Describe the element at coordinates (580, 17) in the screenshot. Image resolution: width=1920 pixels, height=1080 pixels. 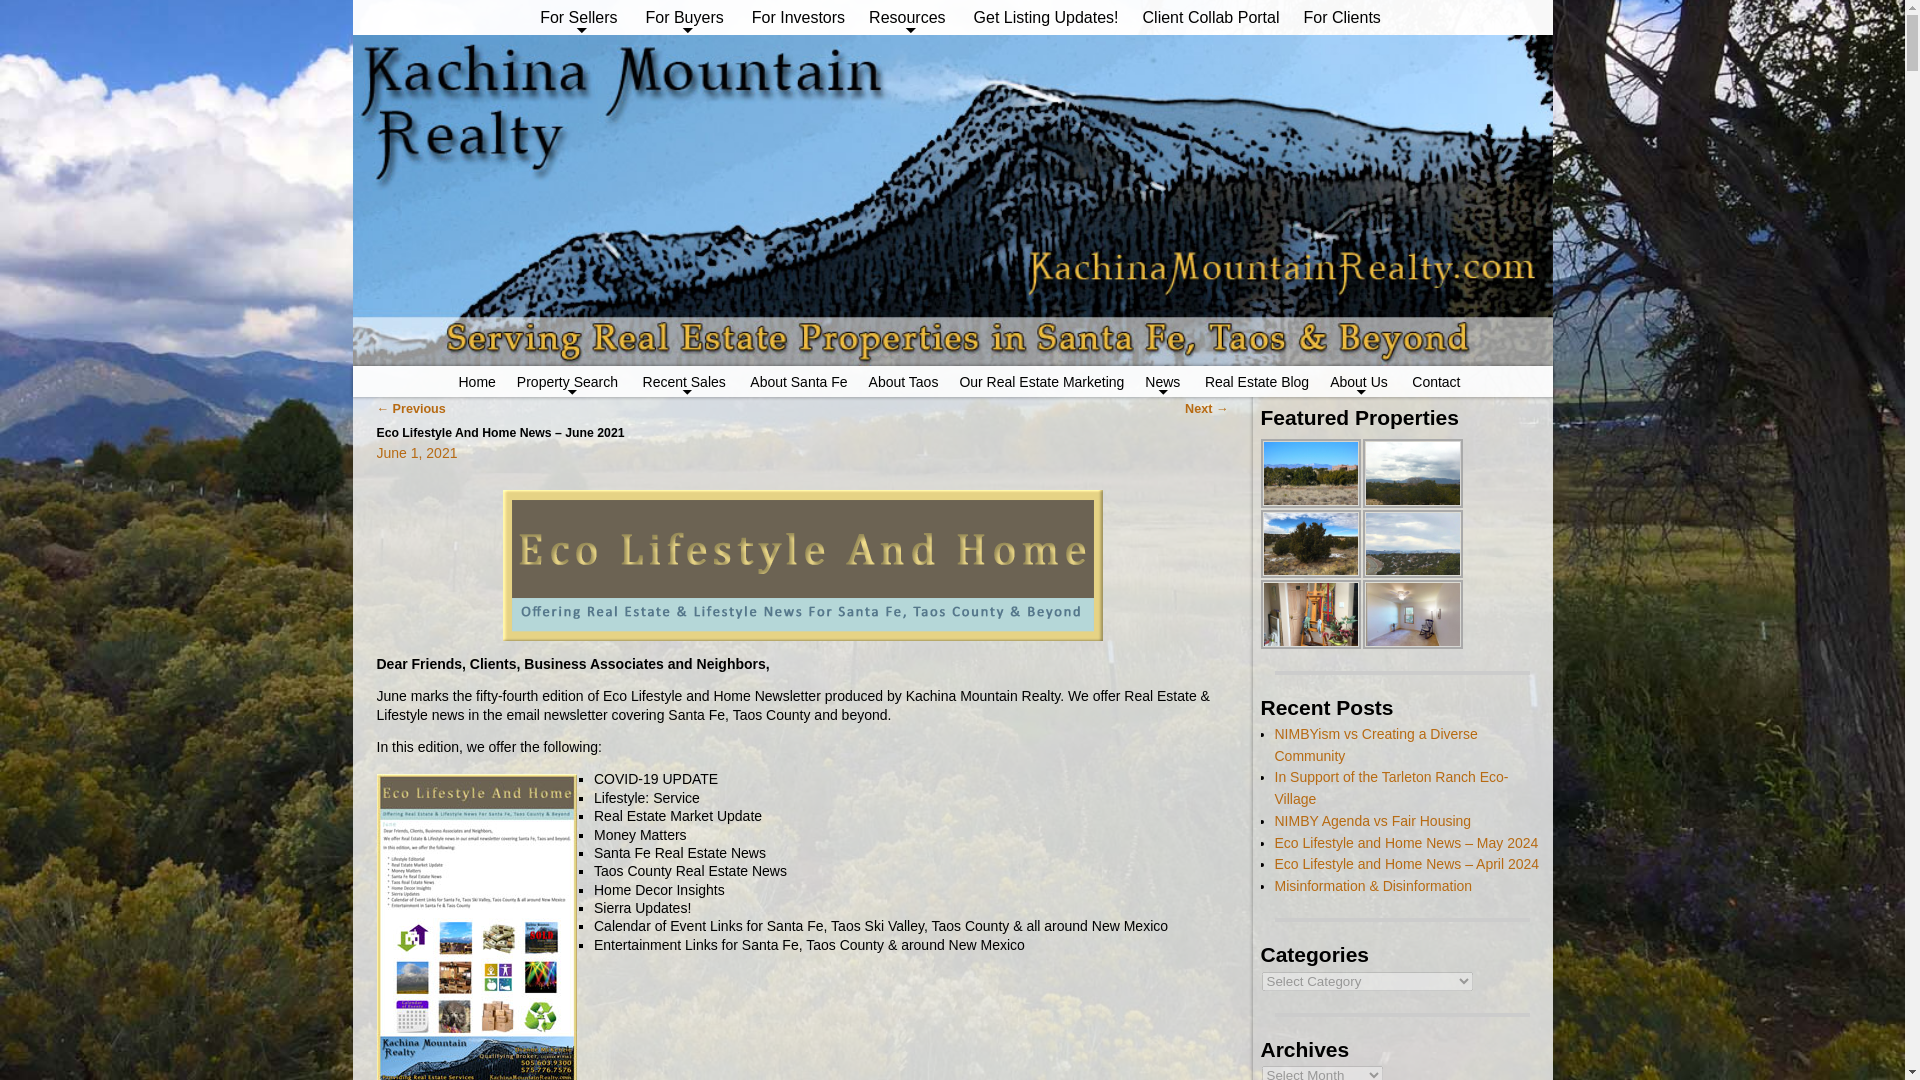
I see `For Sellers` at that location.